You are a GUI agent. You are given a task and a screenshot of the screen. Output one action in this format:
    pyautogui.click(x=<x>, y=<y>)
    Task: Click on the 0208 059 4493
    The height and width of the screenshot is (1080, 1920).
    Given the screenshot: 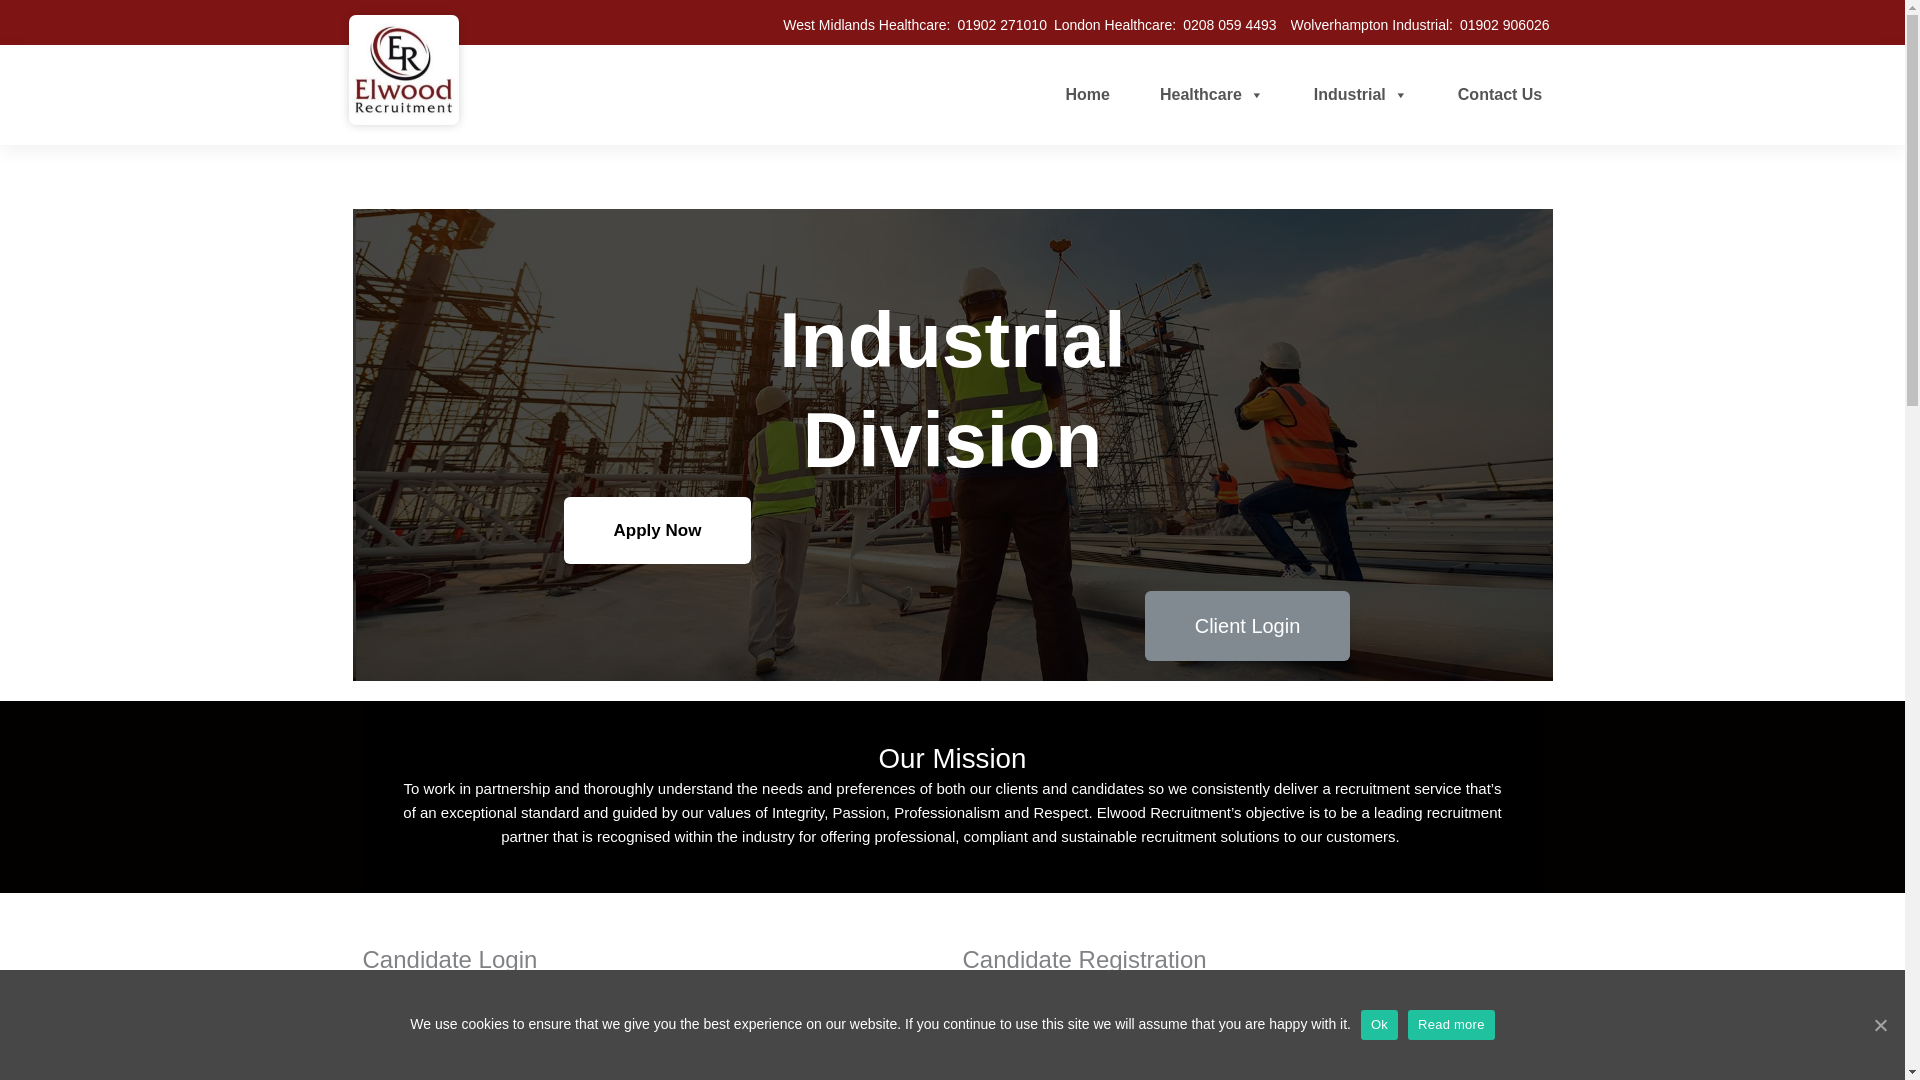 What is the action you would take?
    pyautogui.click(x=1229, y=24)
    